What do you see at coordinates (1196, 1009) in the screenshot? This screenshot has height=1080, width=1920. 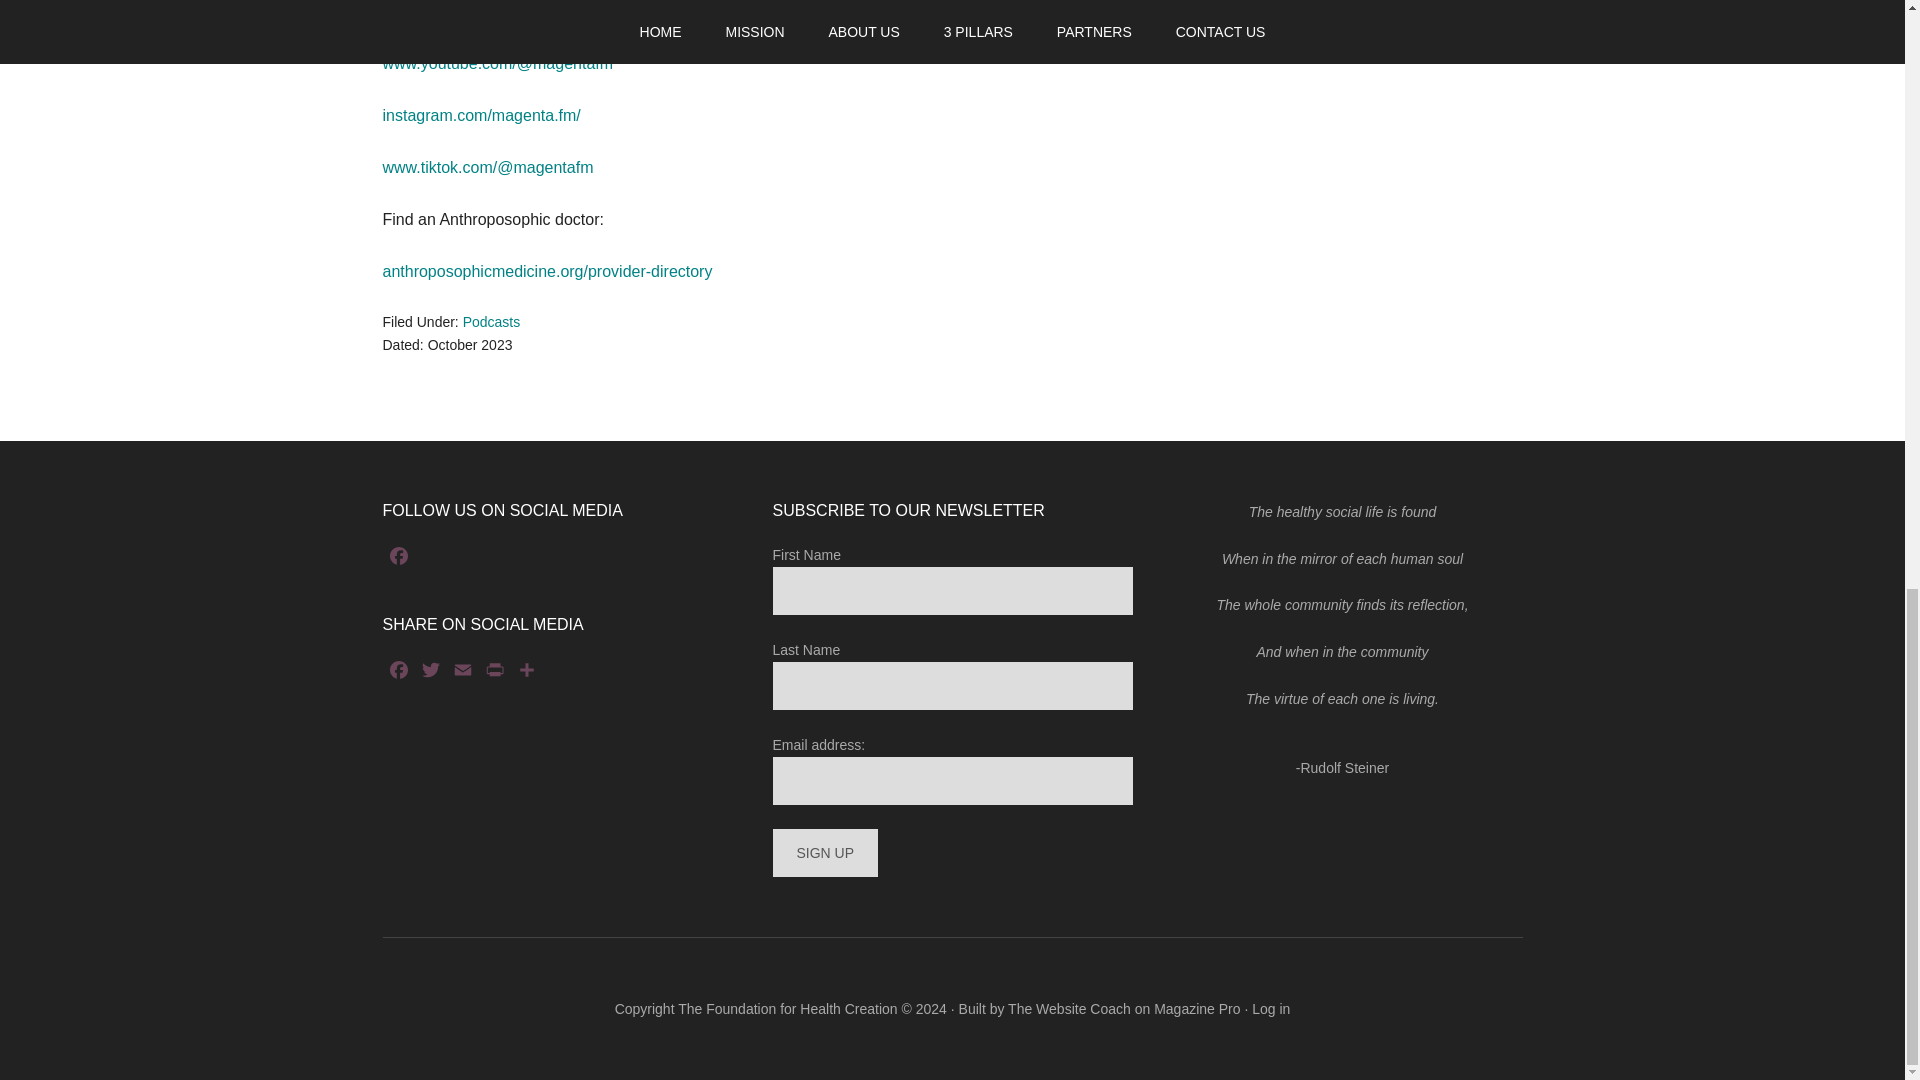 I see `Magazine Pro` at bounding box center [1196, 1009].